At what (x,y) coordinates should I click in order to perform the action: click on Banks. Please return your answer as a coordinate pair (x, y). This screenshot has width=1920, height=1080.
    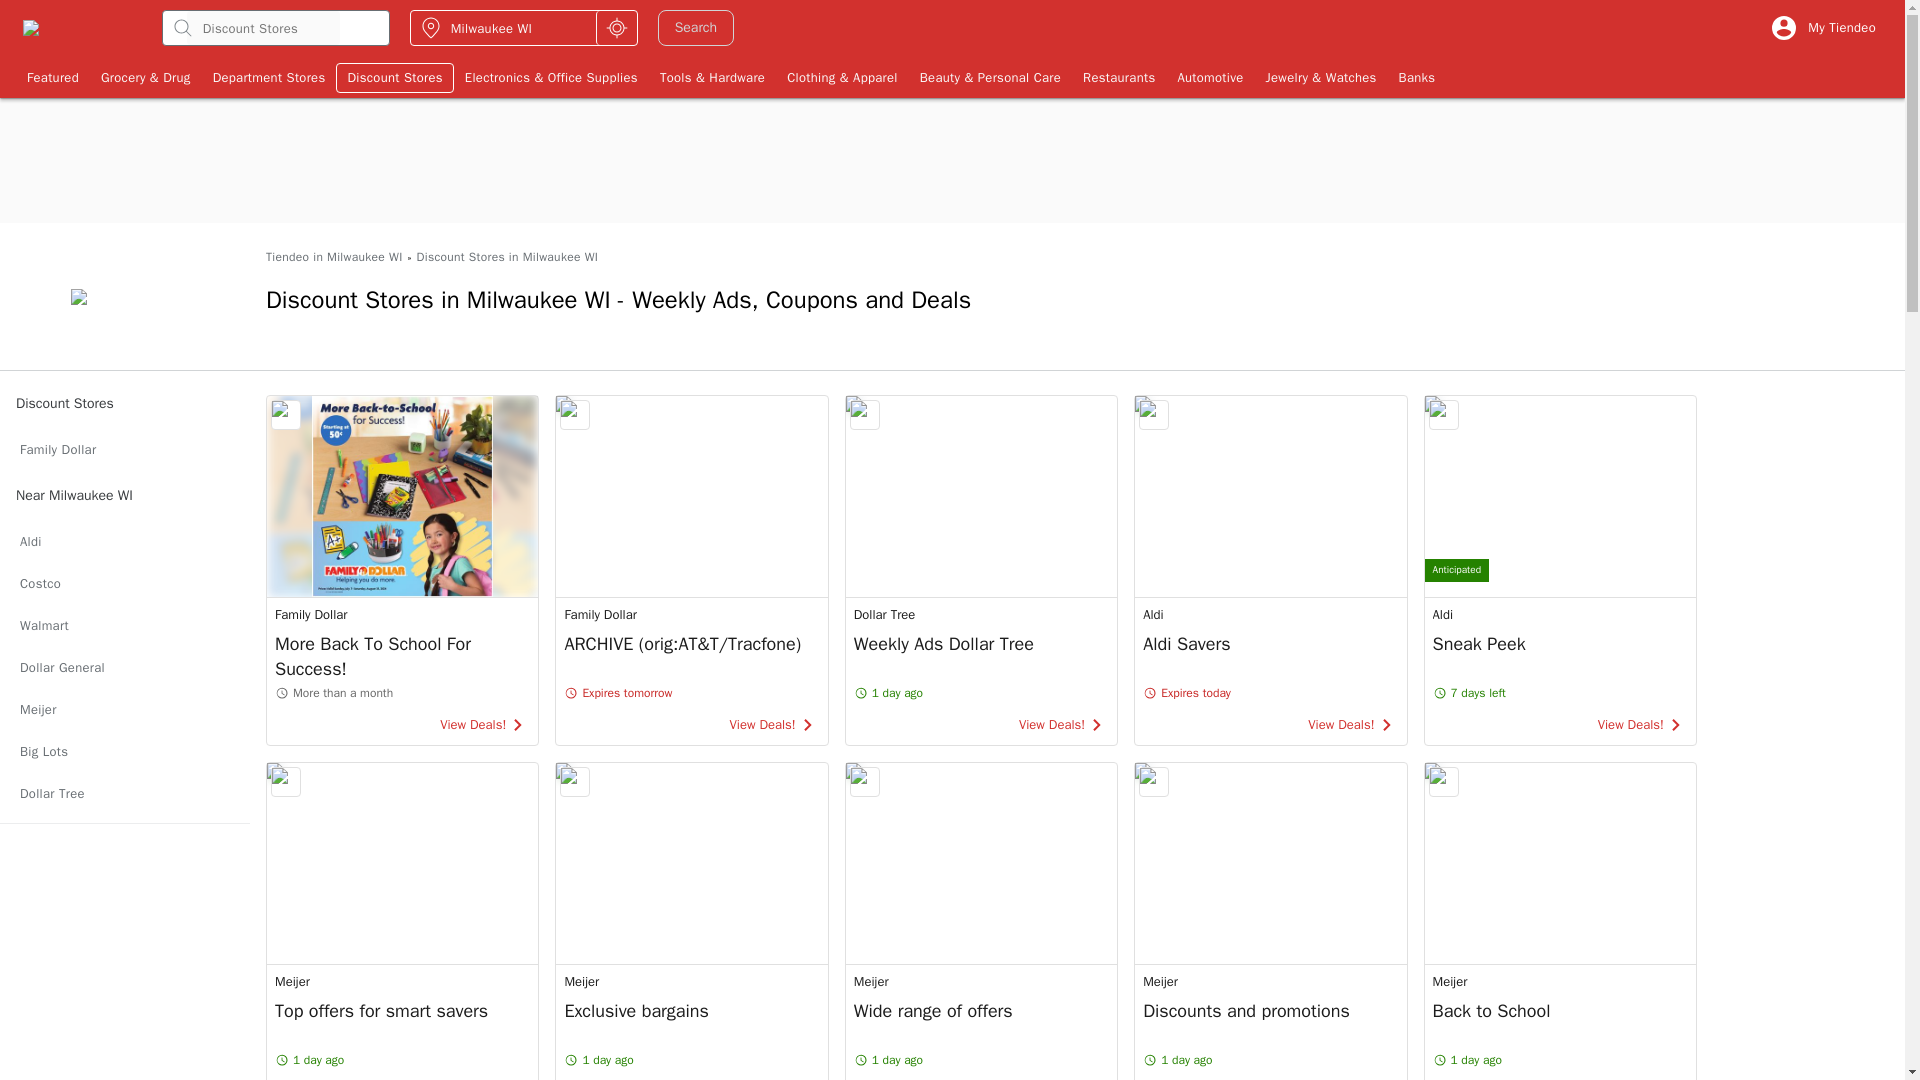
    Looking at the image, I should click on (1418, 77).